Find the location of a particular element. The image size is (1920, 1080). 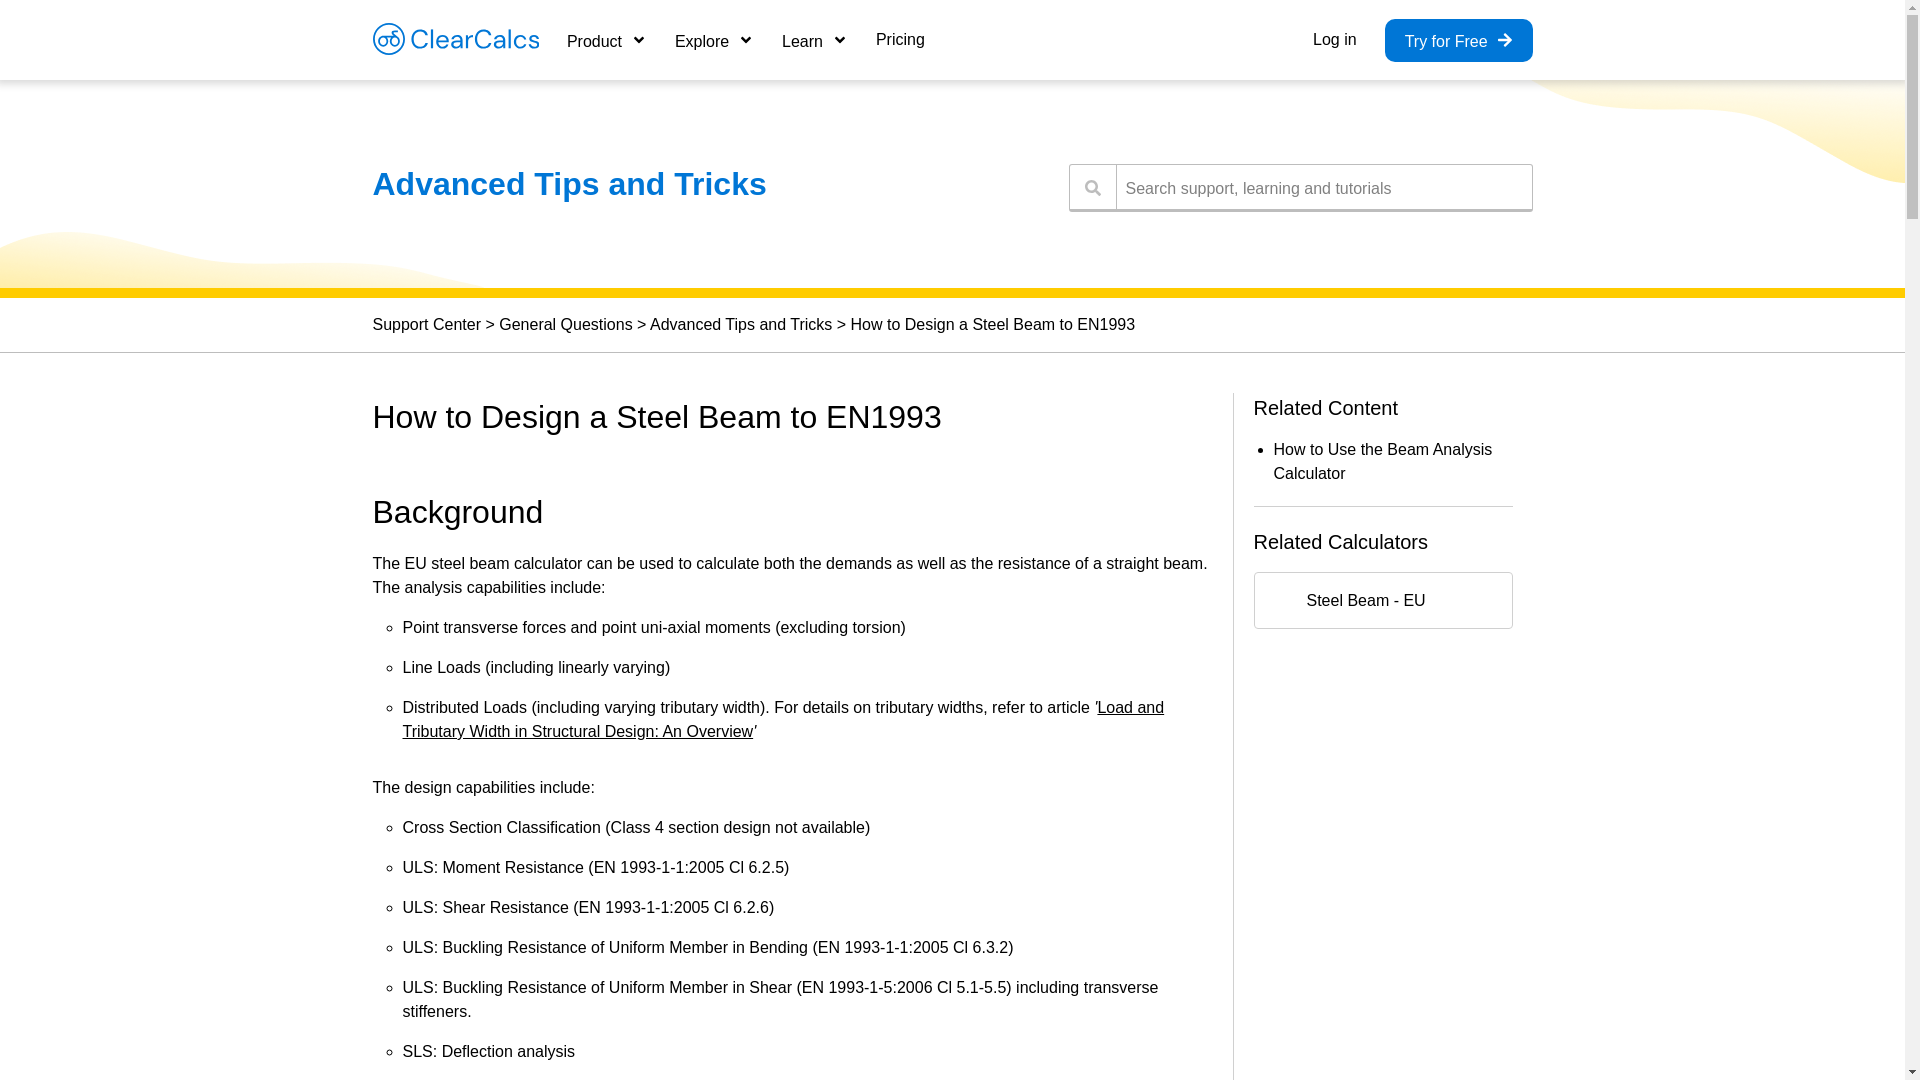

Load and Tributary Width in Structural Design: An Overview is located at coordinates (782, 718).